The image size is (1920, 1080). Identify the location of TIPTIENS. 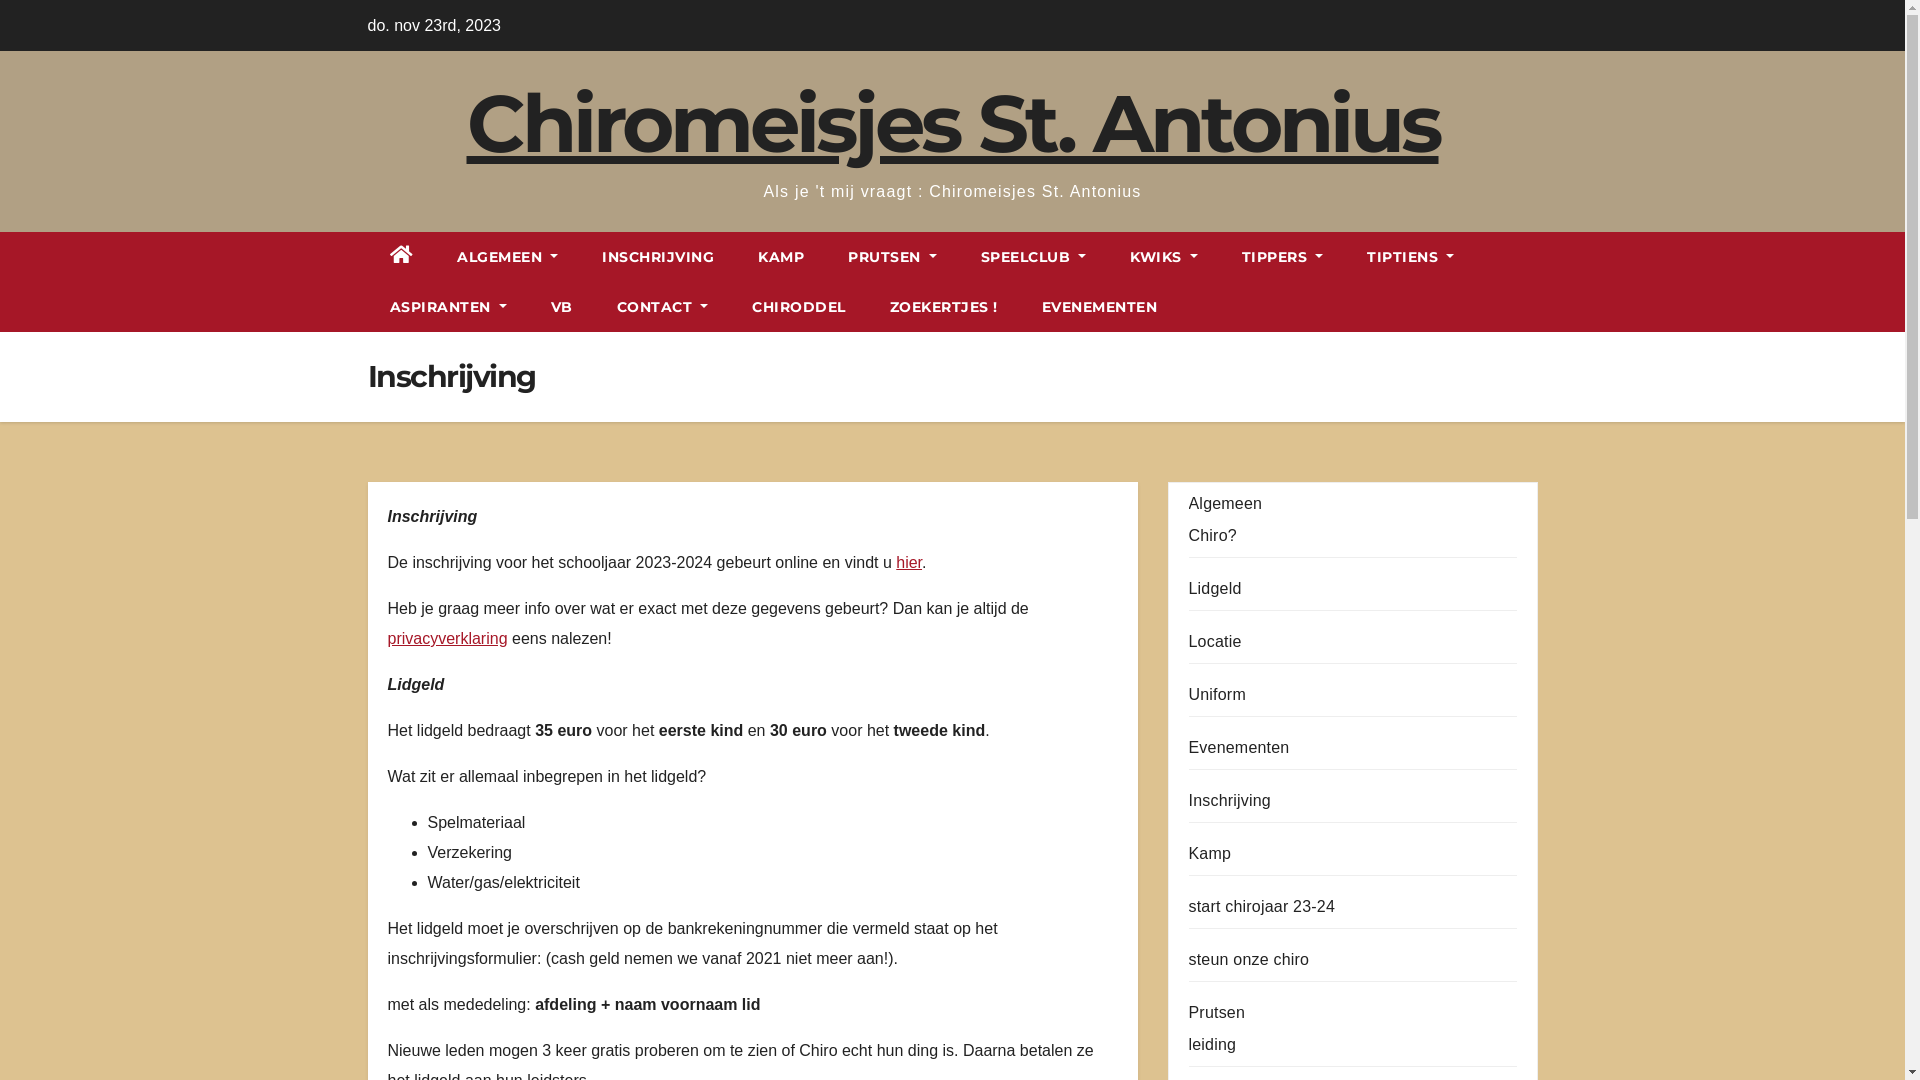
(1410, 257).